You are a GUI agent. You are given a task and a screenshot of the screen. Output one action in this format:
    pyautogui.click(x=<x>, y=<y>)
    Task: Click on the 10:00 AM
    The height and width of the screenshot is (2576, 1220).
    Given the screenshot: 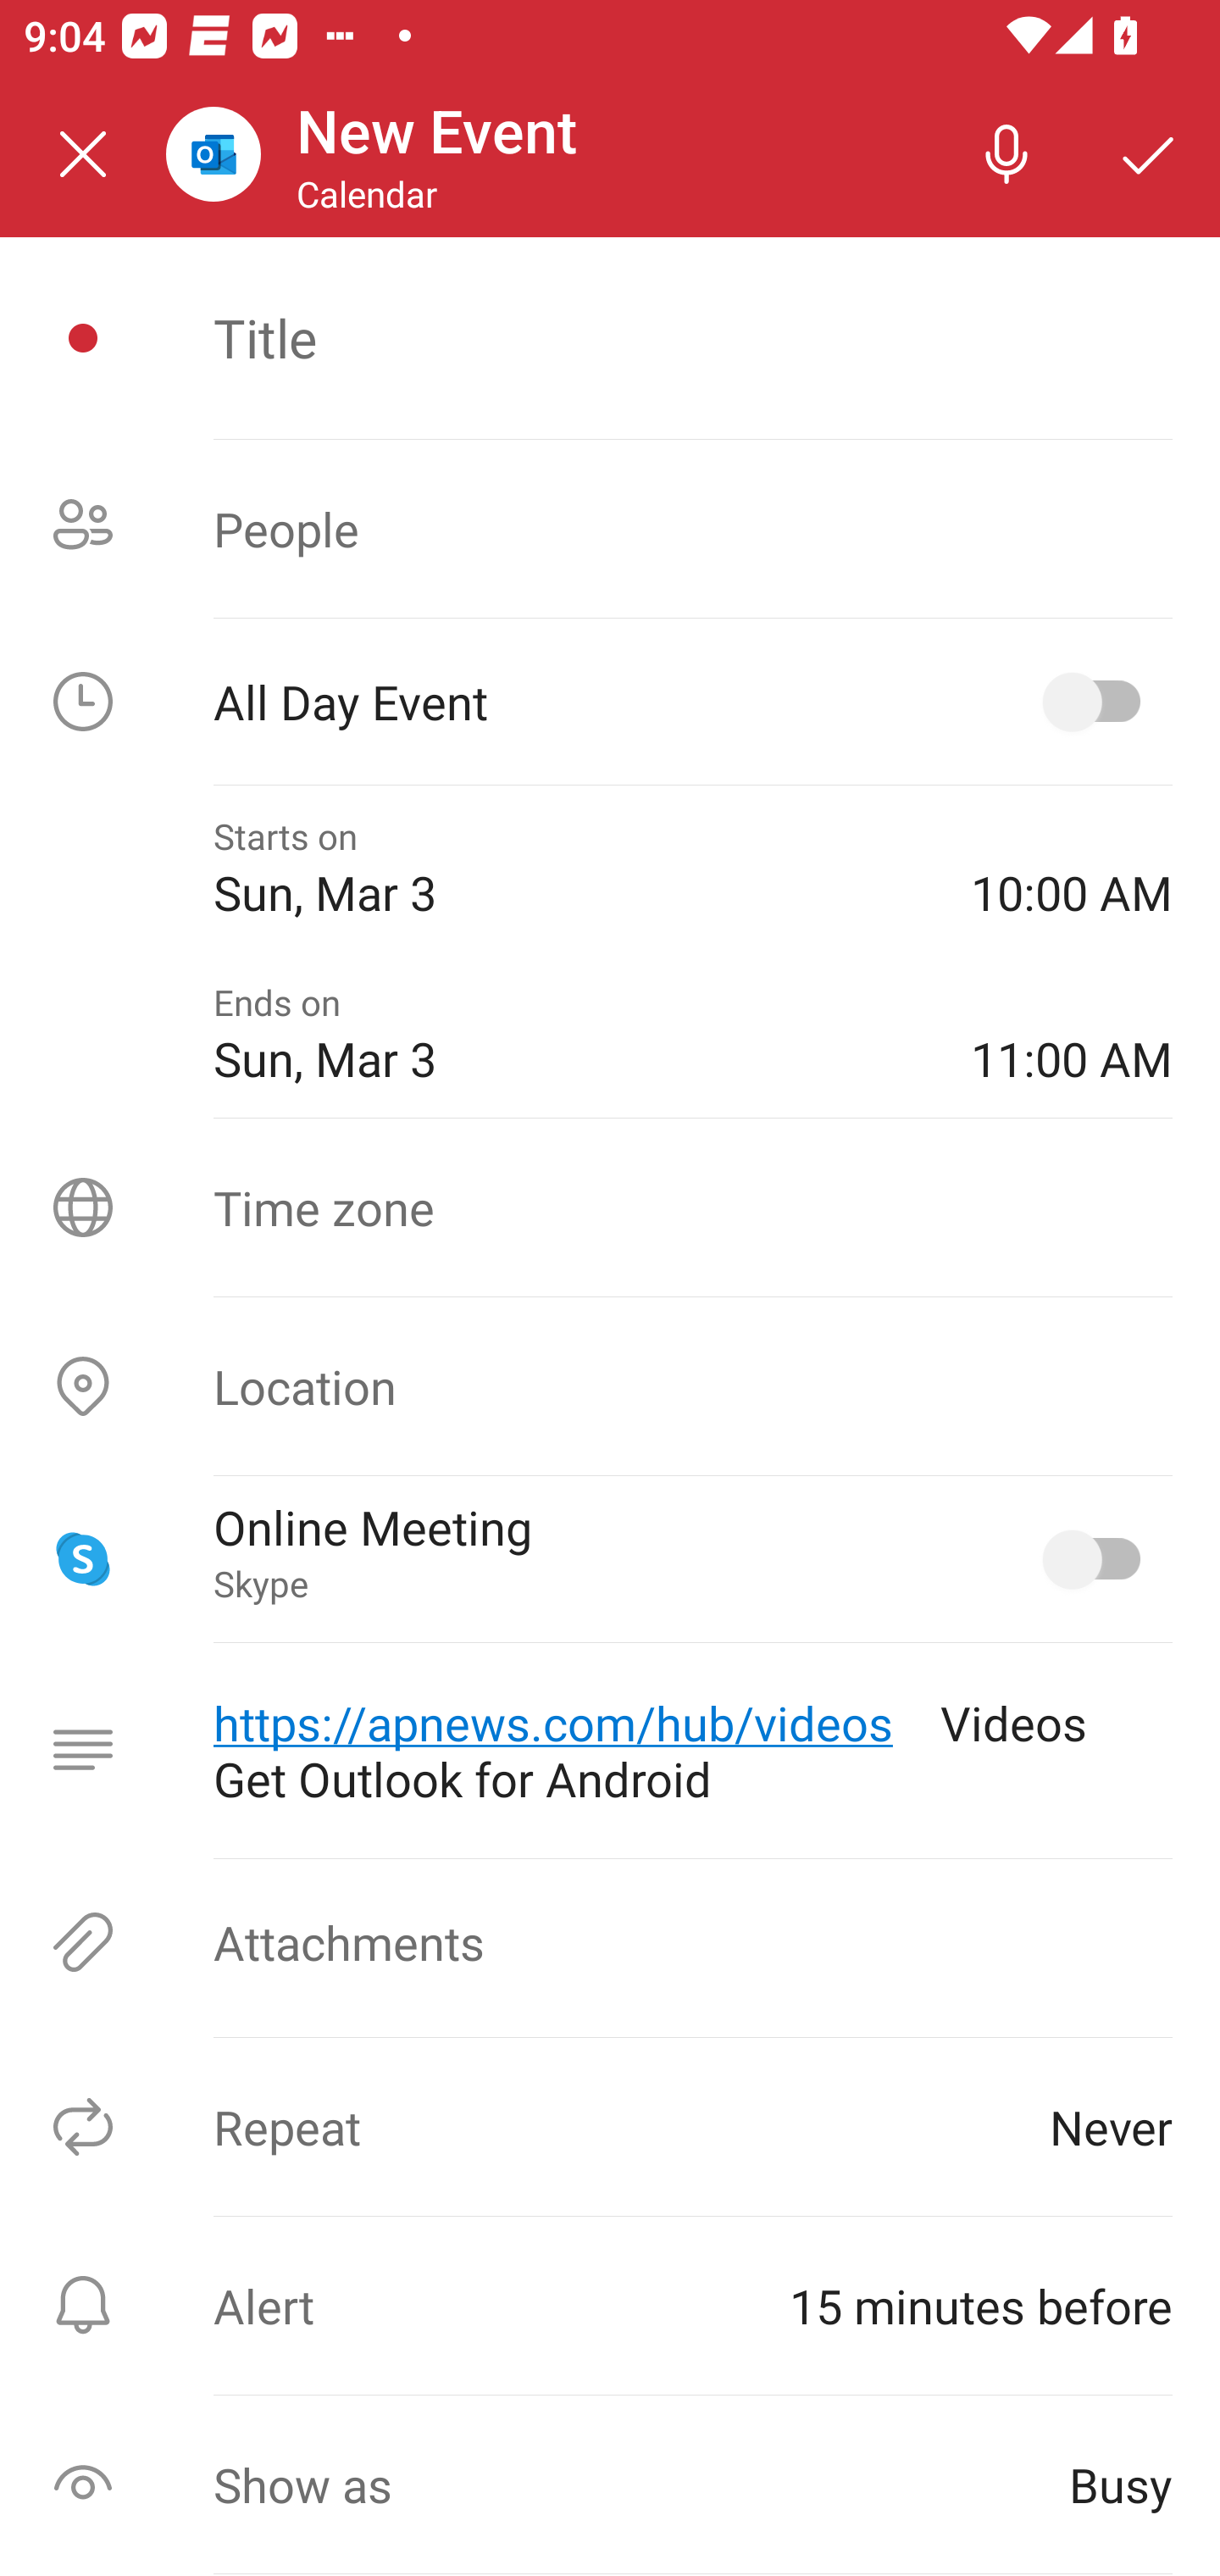 What is the action you would take?
    pyautogui.click(x=1071, y=868)
    